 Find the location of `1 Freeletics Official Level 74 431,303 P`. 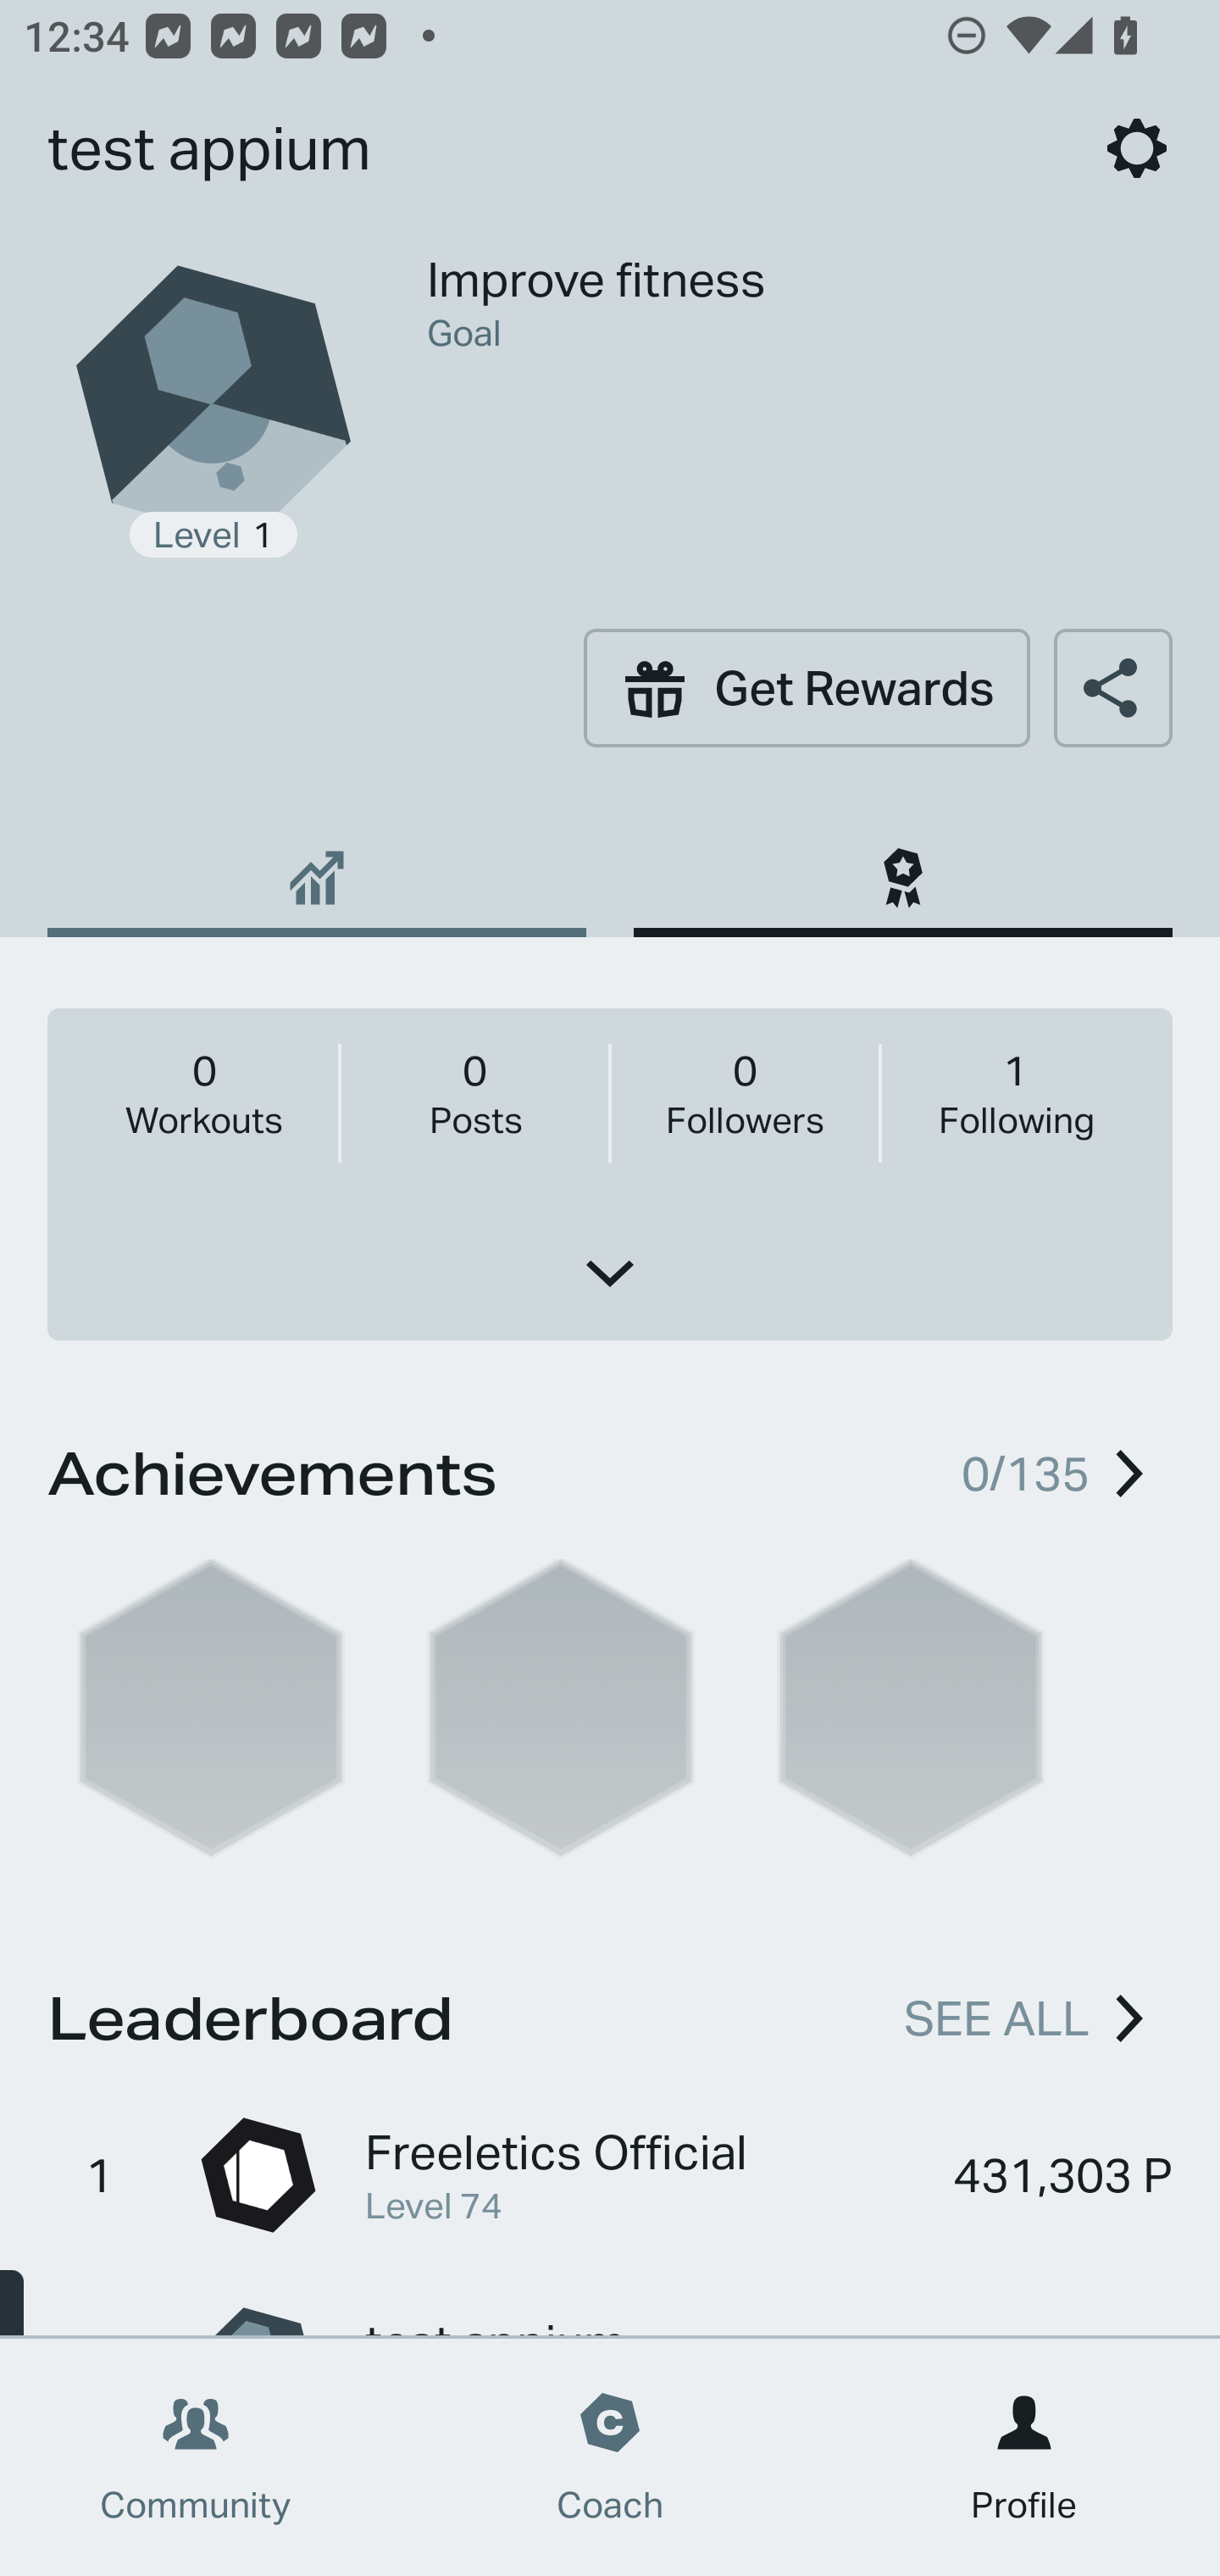

1 Freeletics Official Level 74 431,303 P is located at coordinates (610, 2175).